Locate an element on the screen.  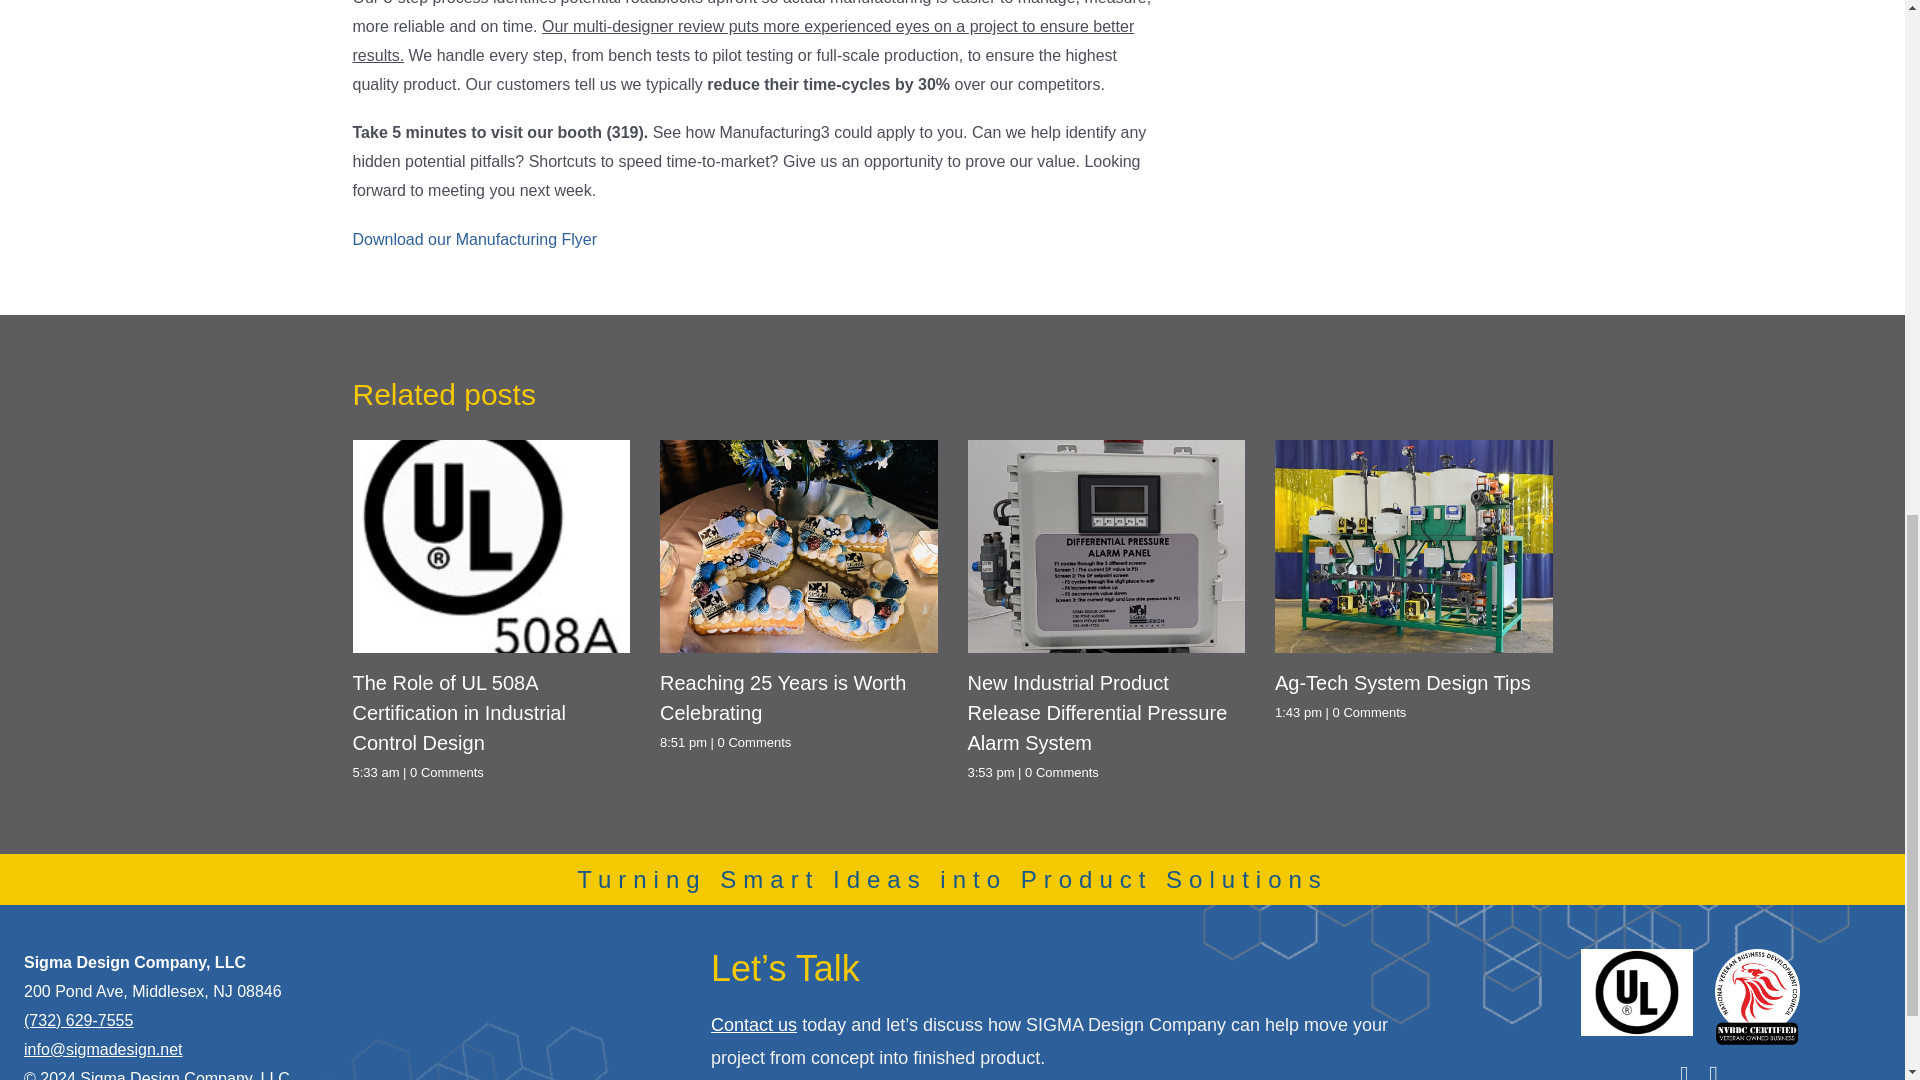
Ag-Tech System Design Tips is located at coordinates (1402, 682).